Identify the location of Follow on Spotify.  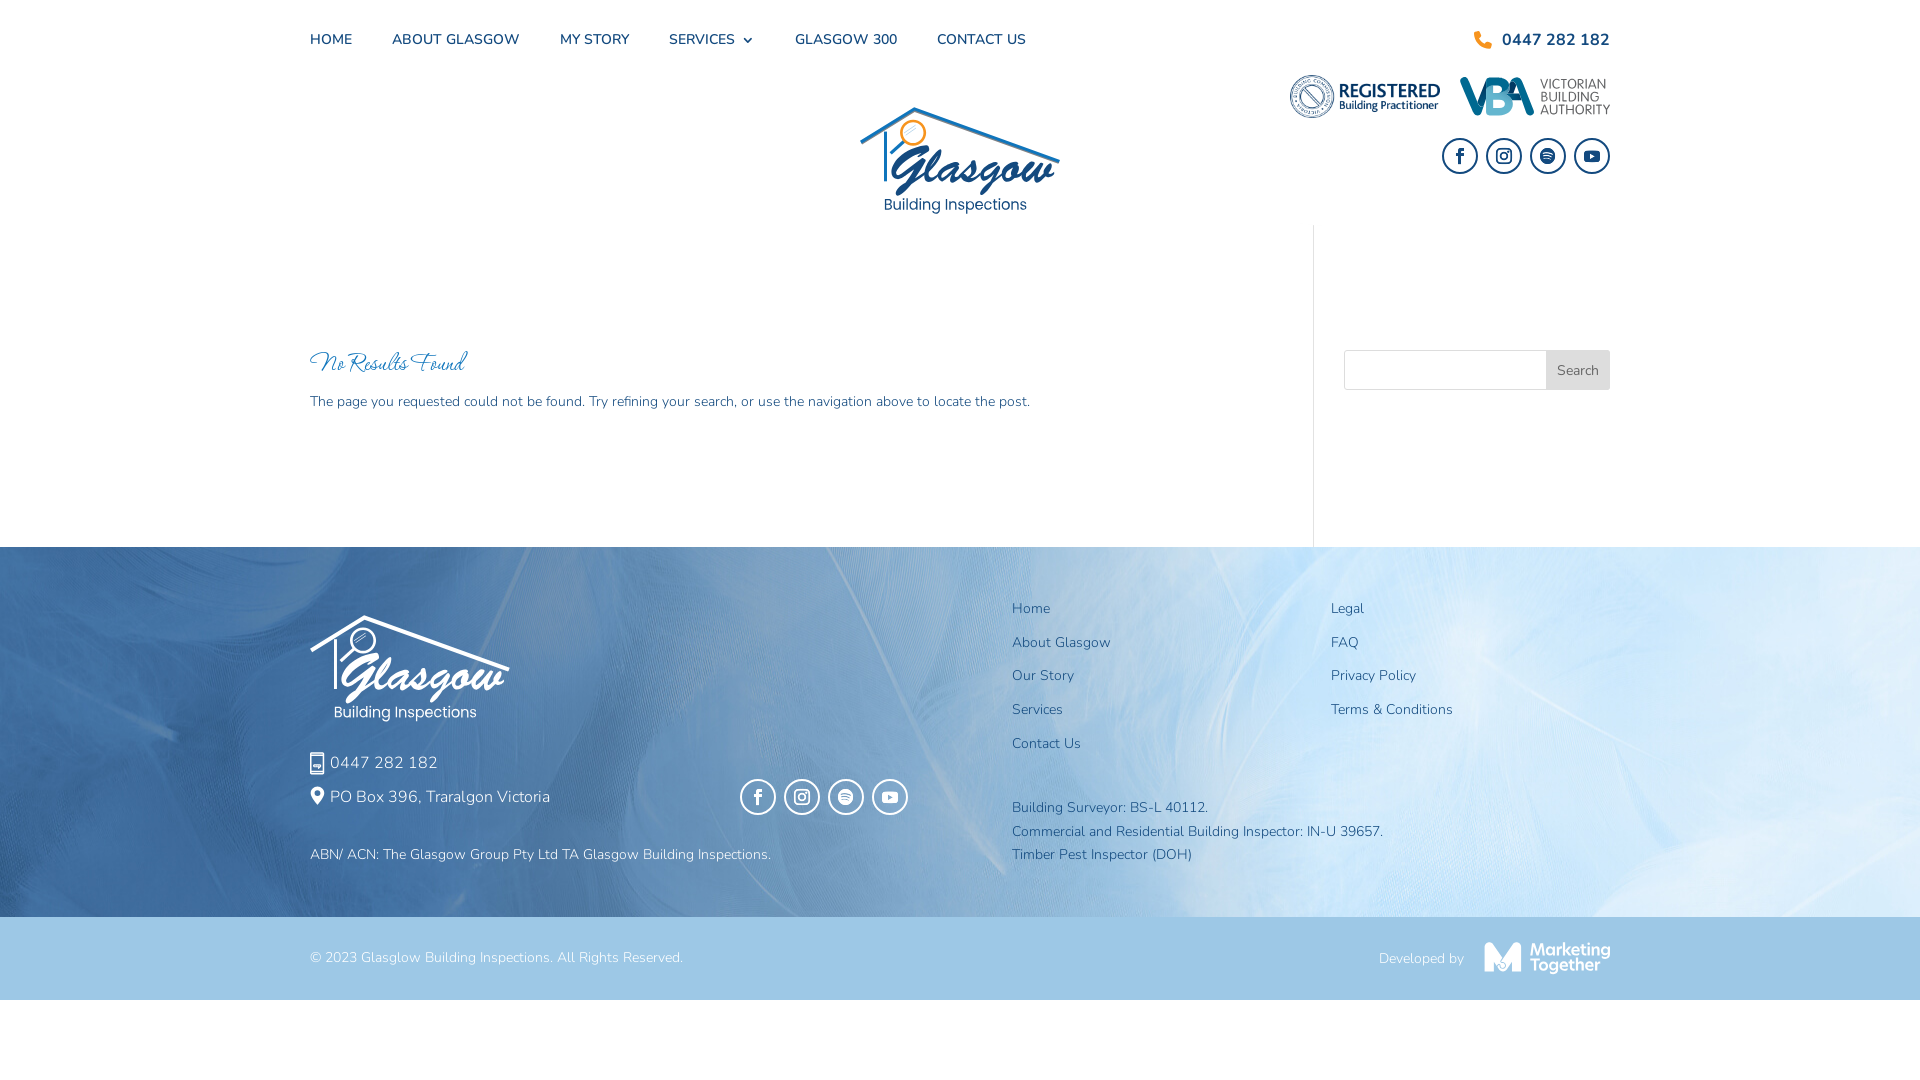
(1548, 156).